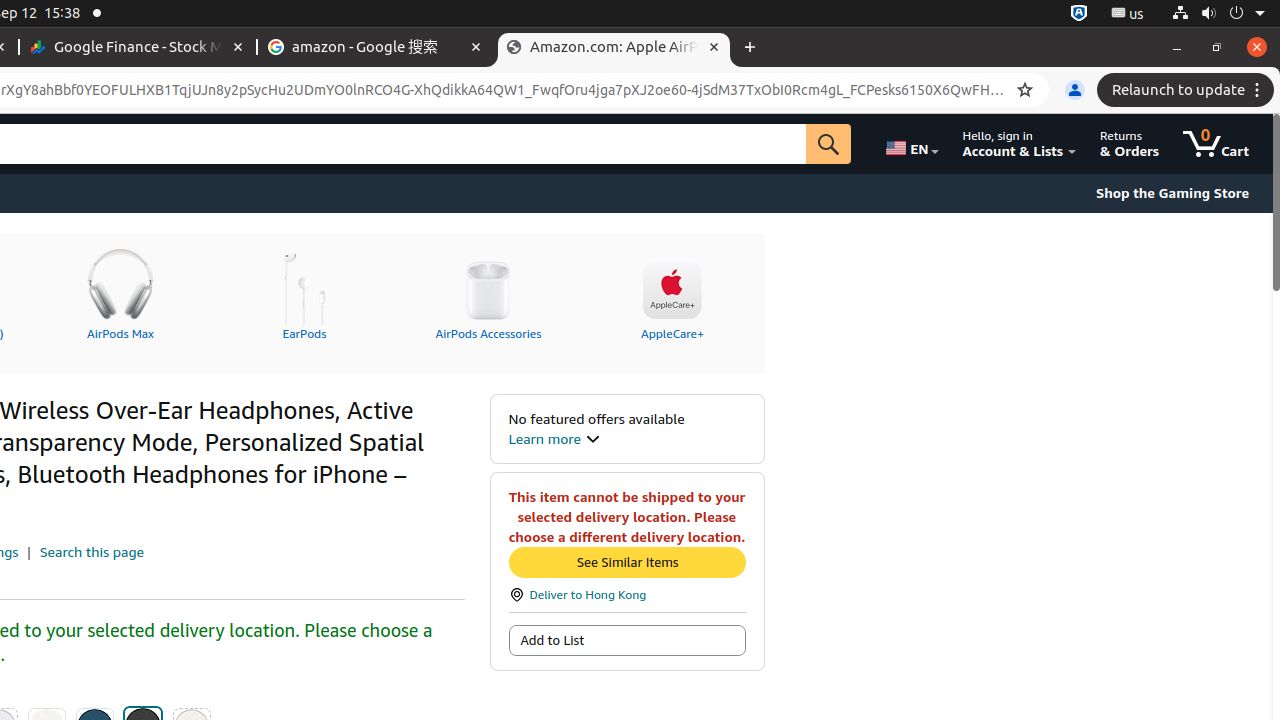 Image resolution: width=1280 pixels, height=720 pixels. What do you see at coordinates (304, 291) in the screenshot?
I see `EarPods` at bounding box center [304, 291].